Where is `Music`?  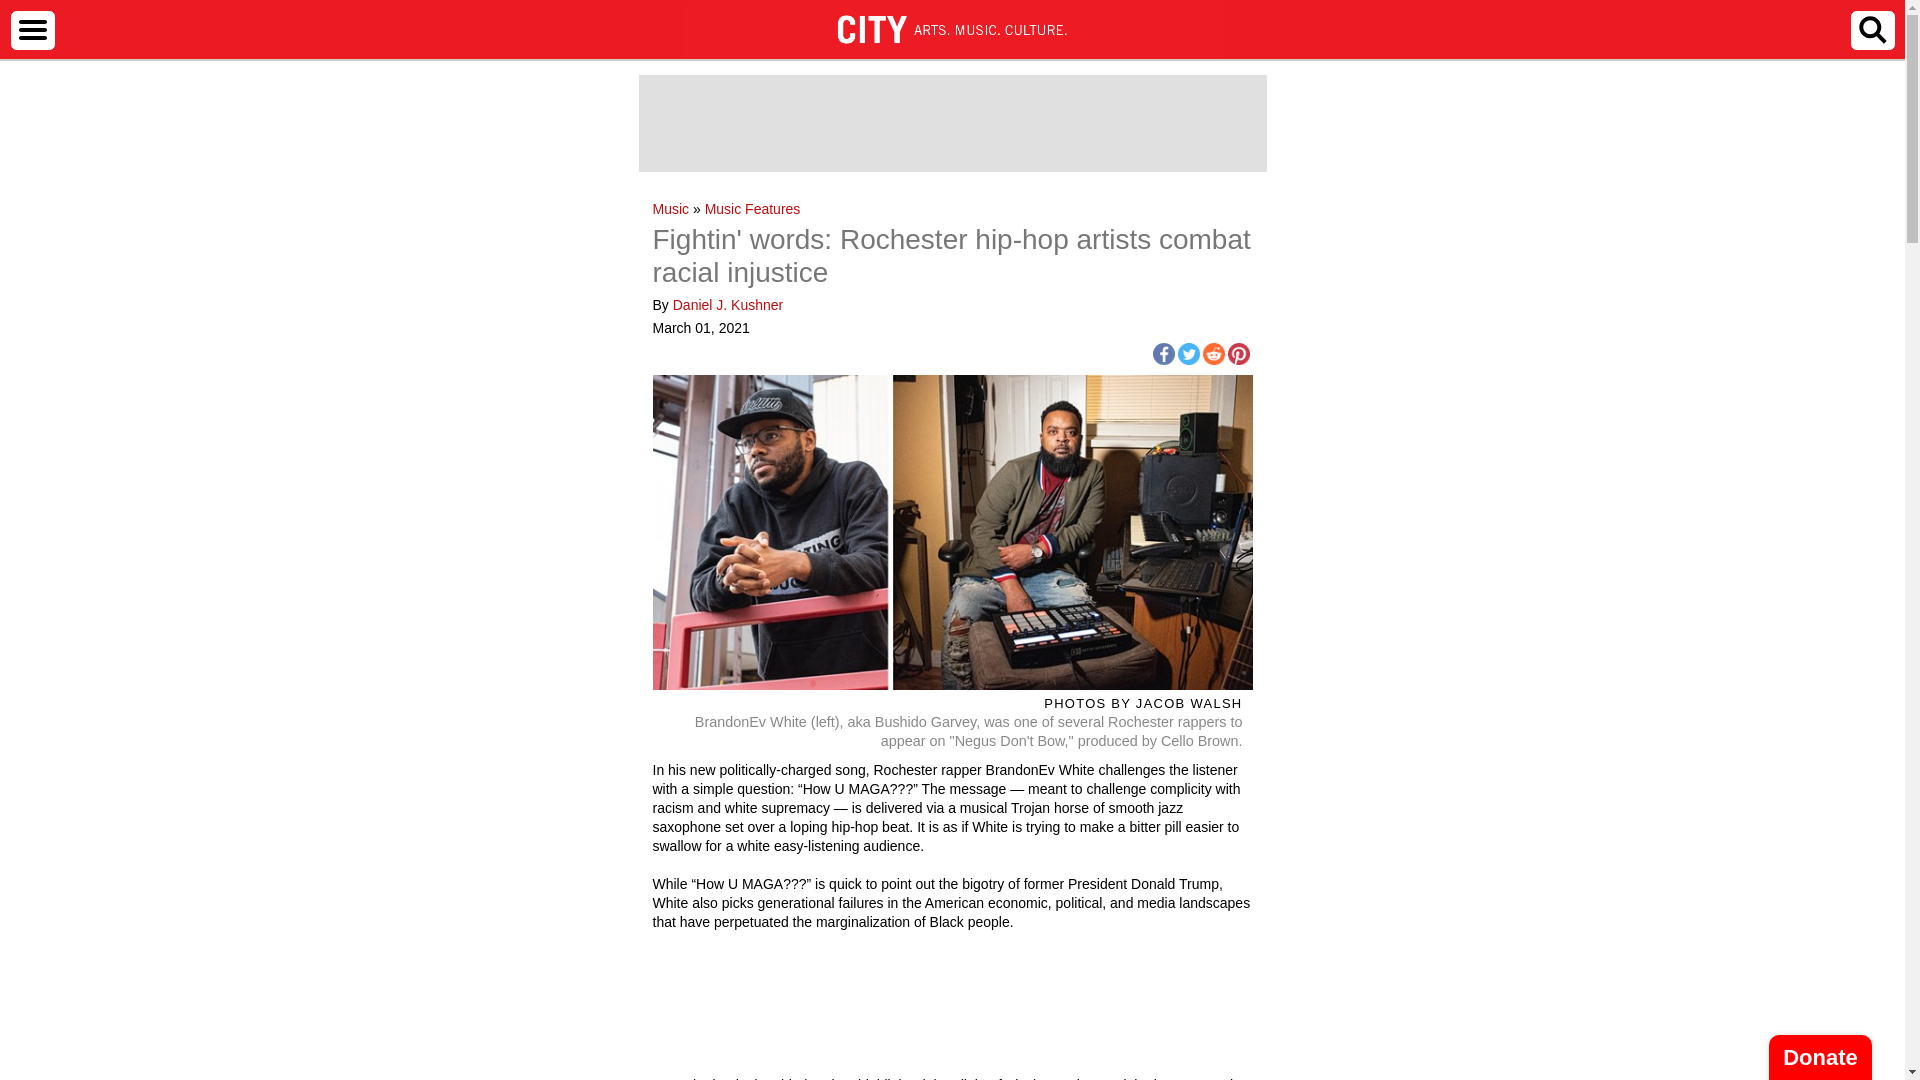
Music is located at coordinates (670, 208).